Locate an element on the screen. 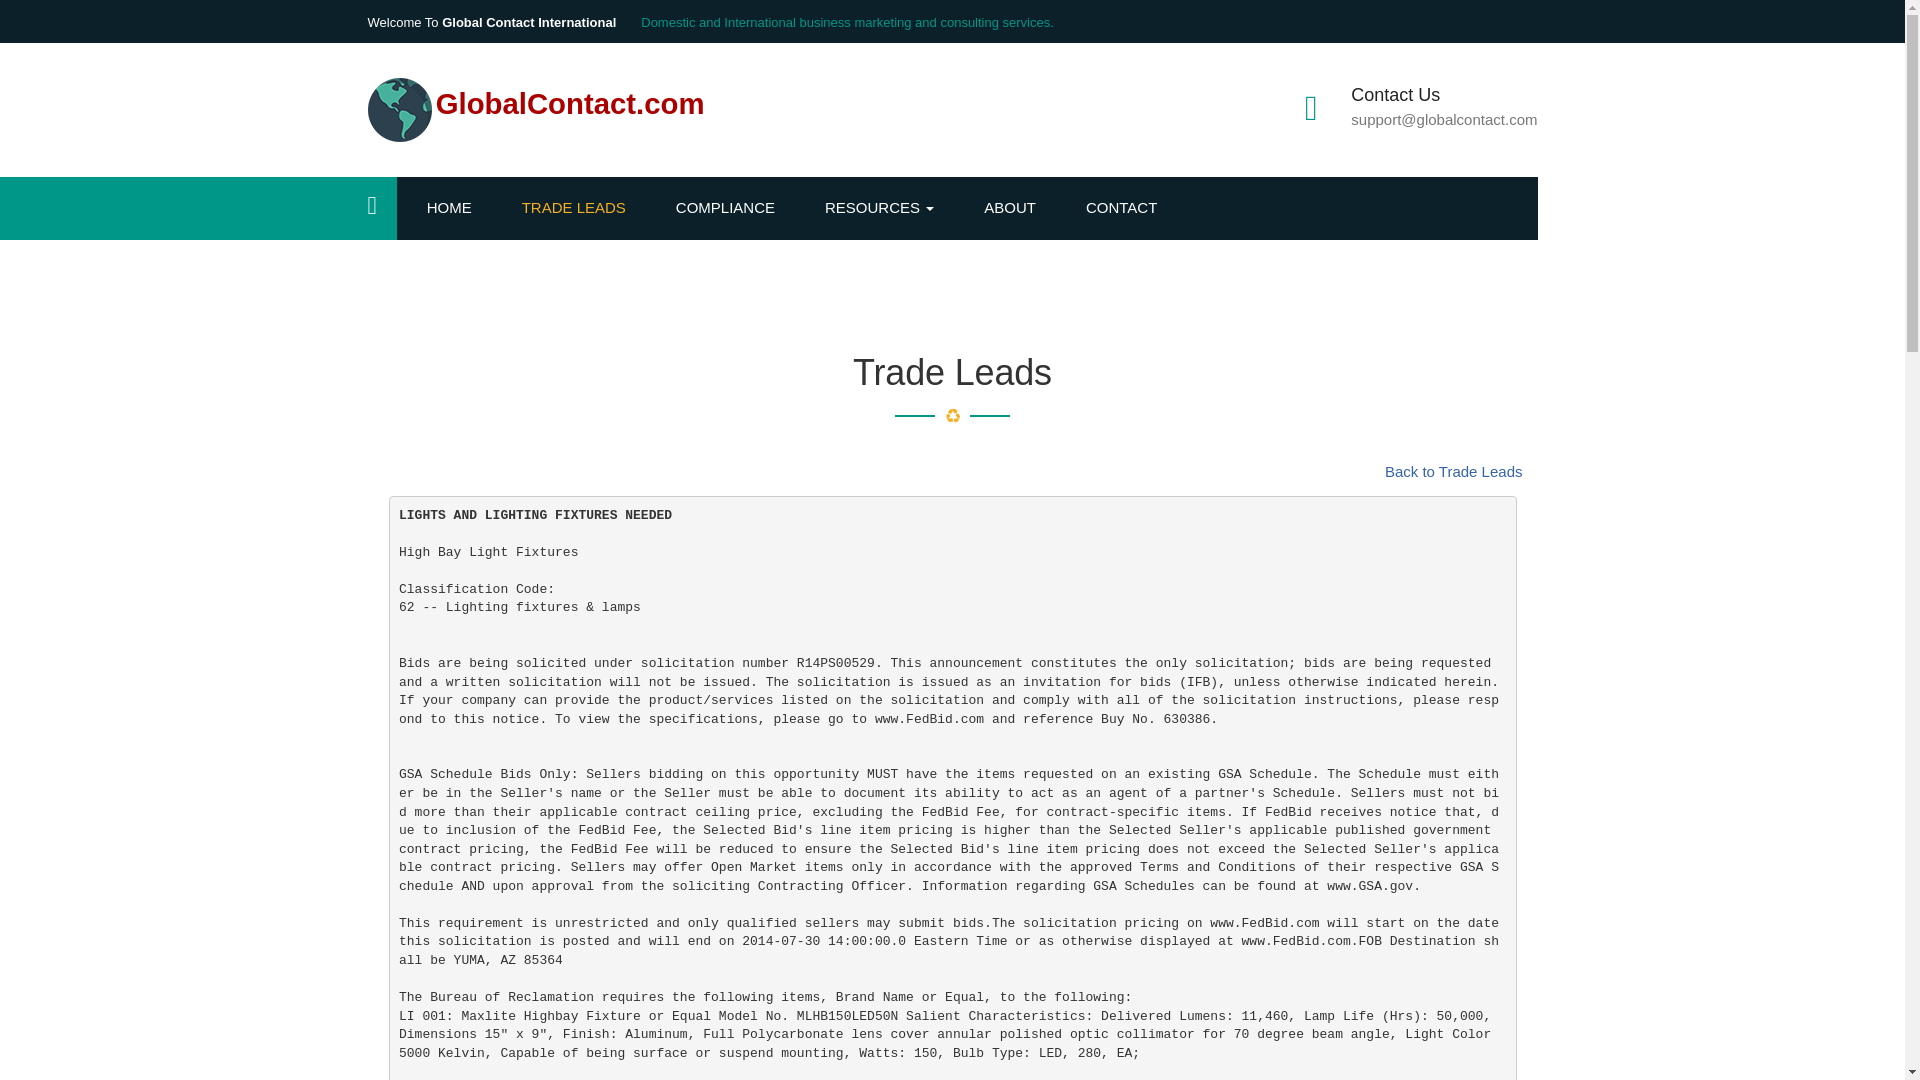 The image size is (1920, 1080). COMPLIANCE is located at coordinates (734, 208).